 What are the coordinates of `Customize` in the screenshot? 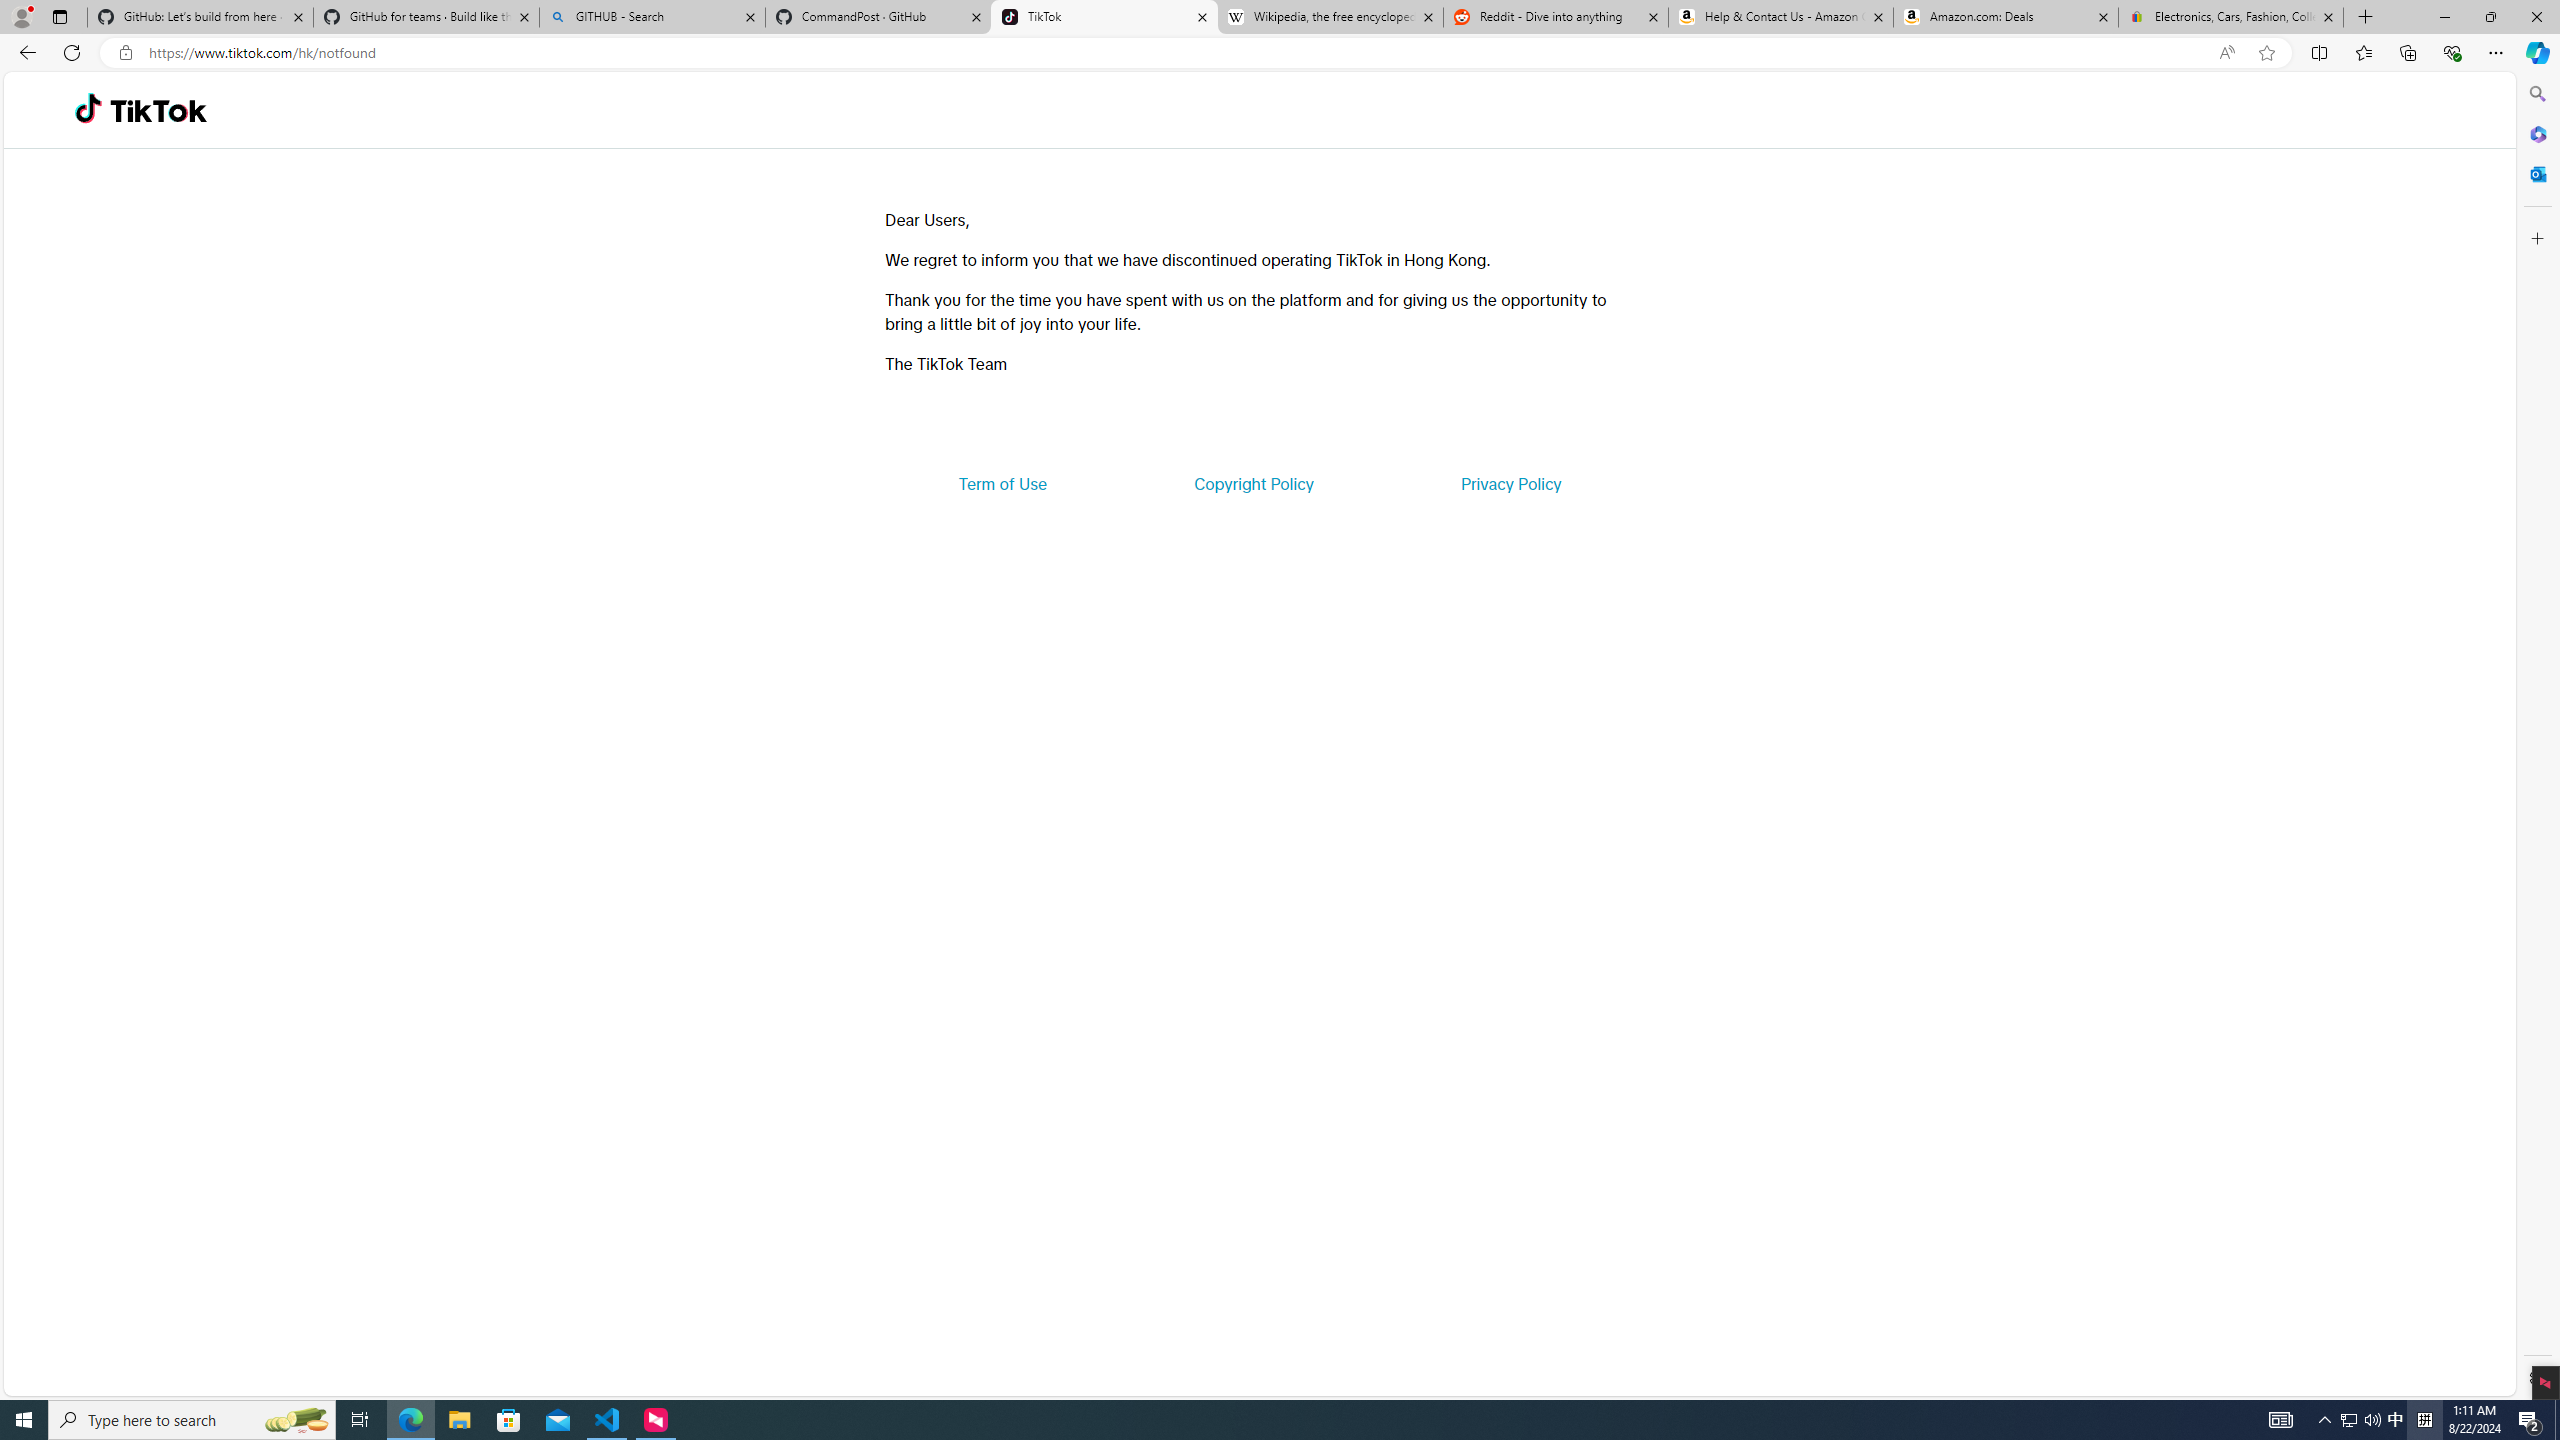 It's located at (2536, 238).